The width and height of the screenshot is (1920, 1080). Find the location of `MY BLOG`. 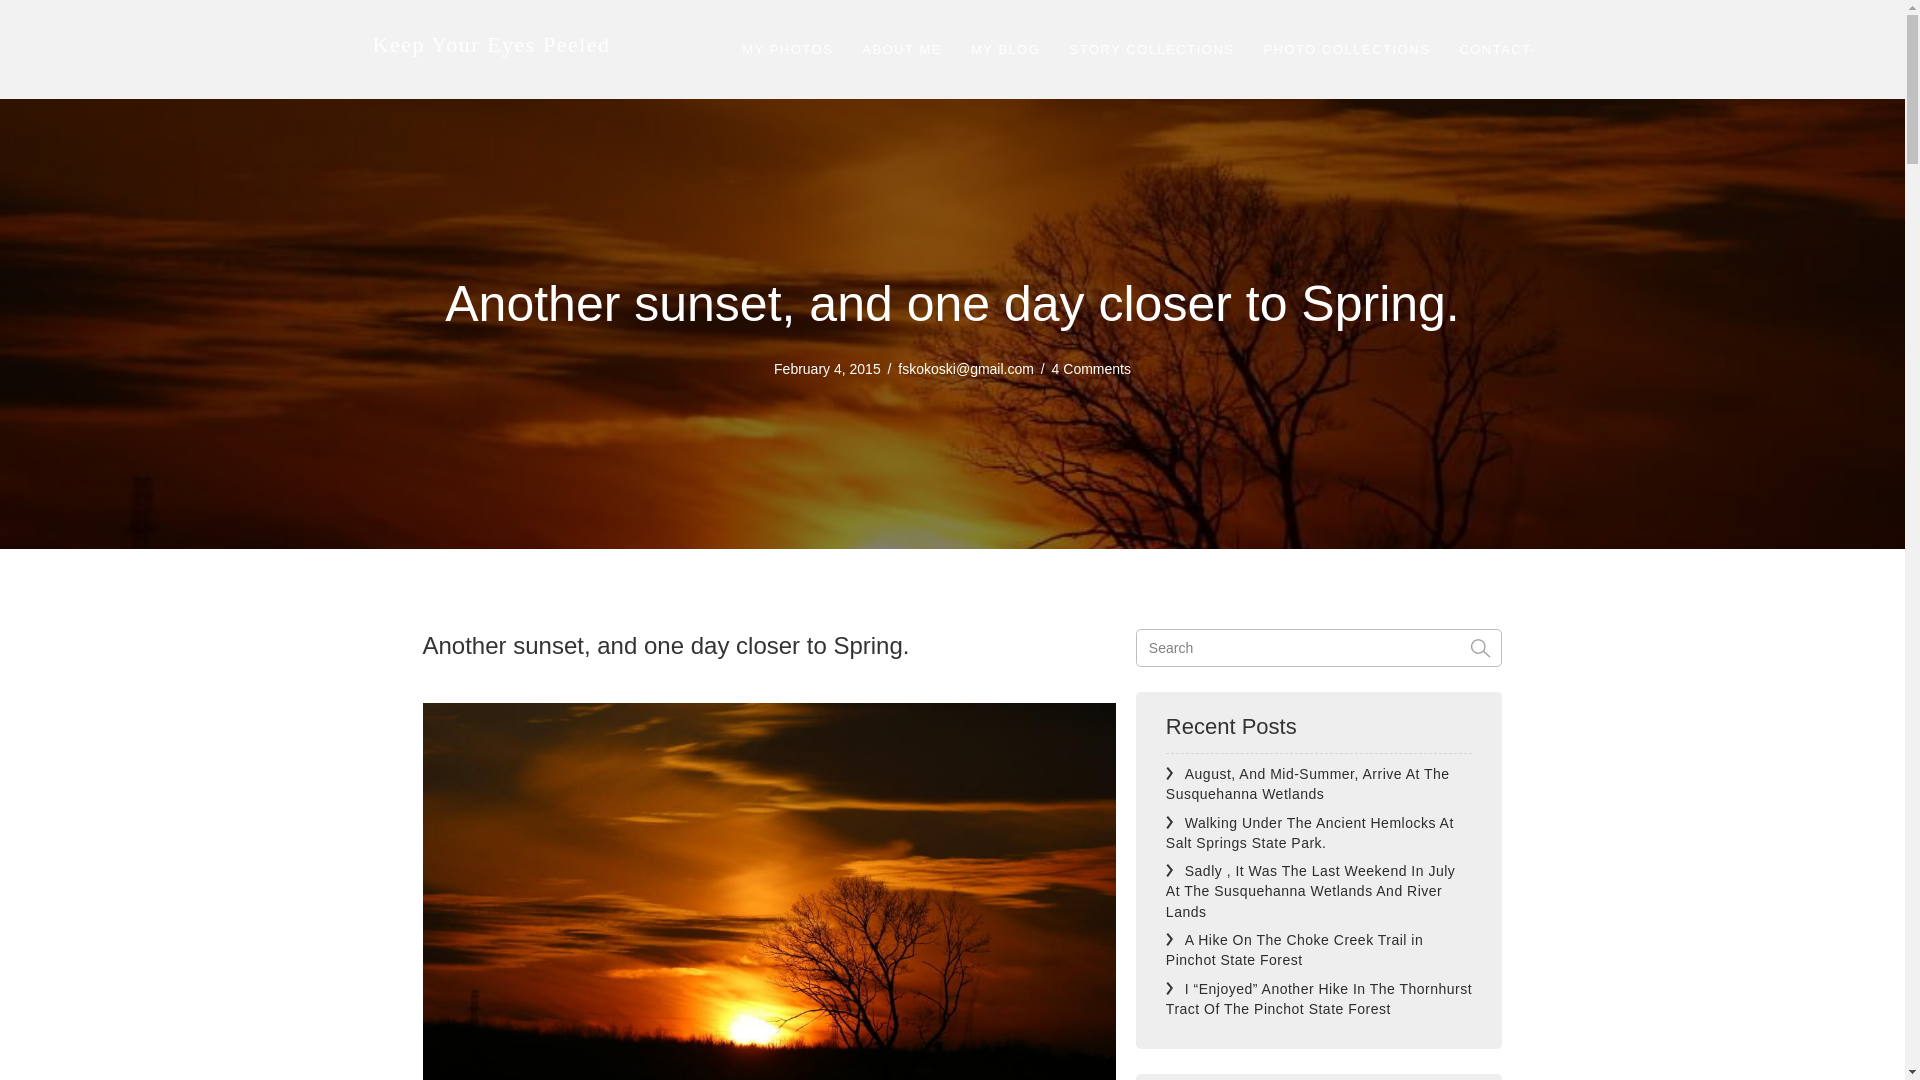

MY BLOG is located at coordinates (1005, 50).